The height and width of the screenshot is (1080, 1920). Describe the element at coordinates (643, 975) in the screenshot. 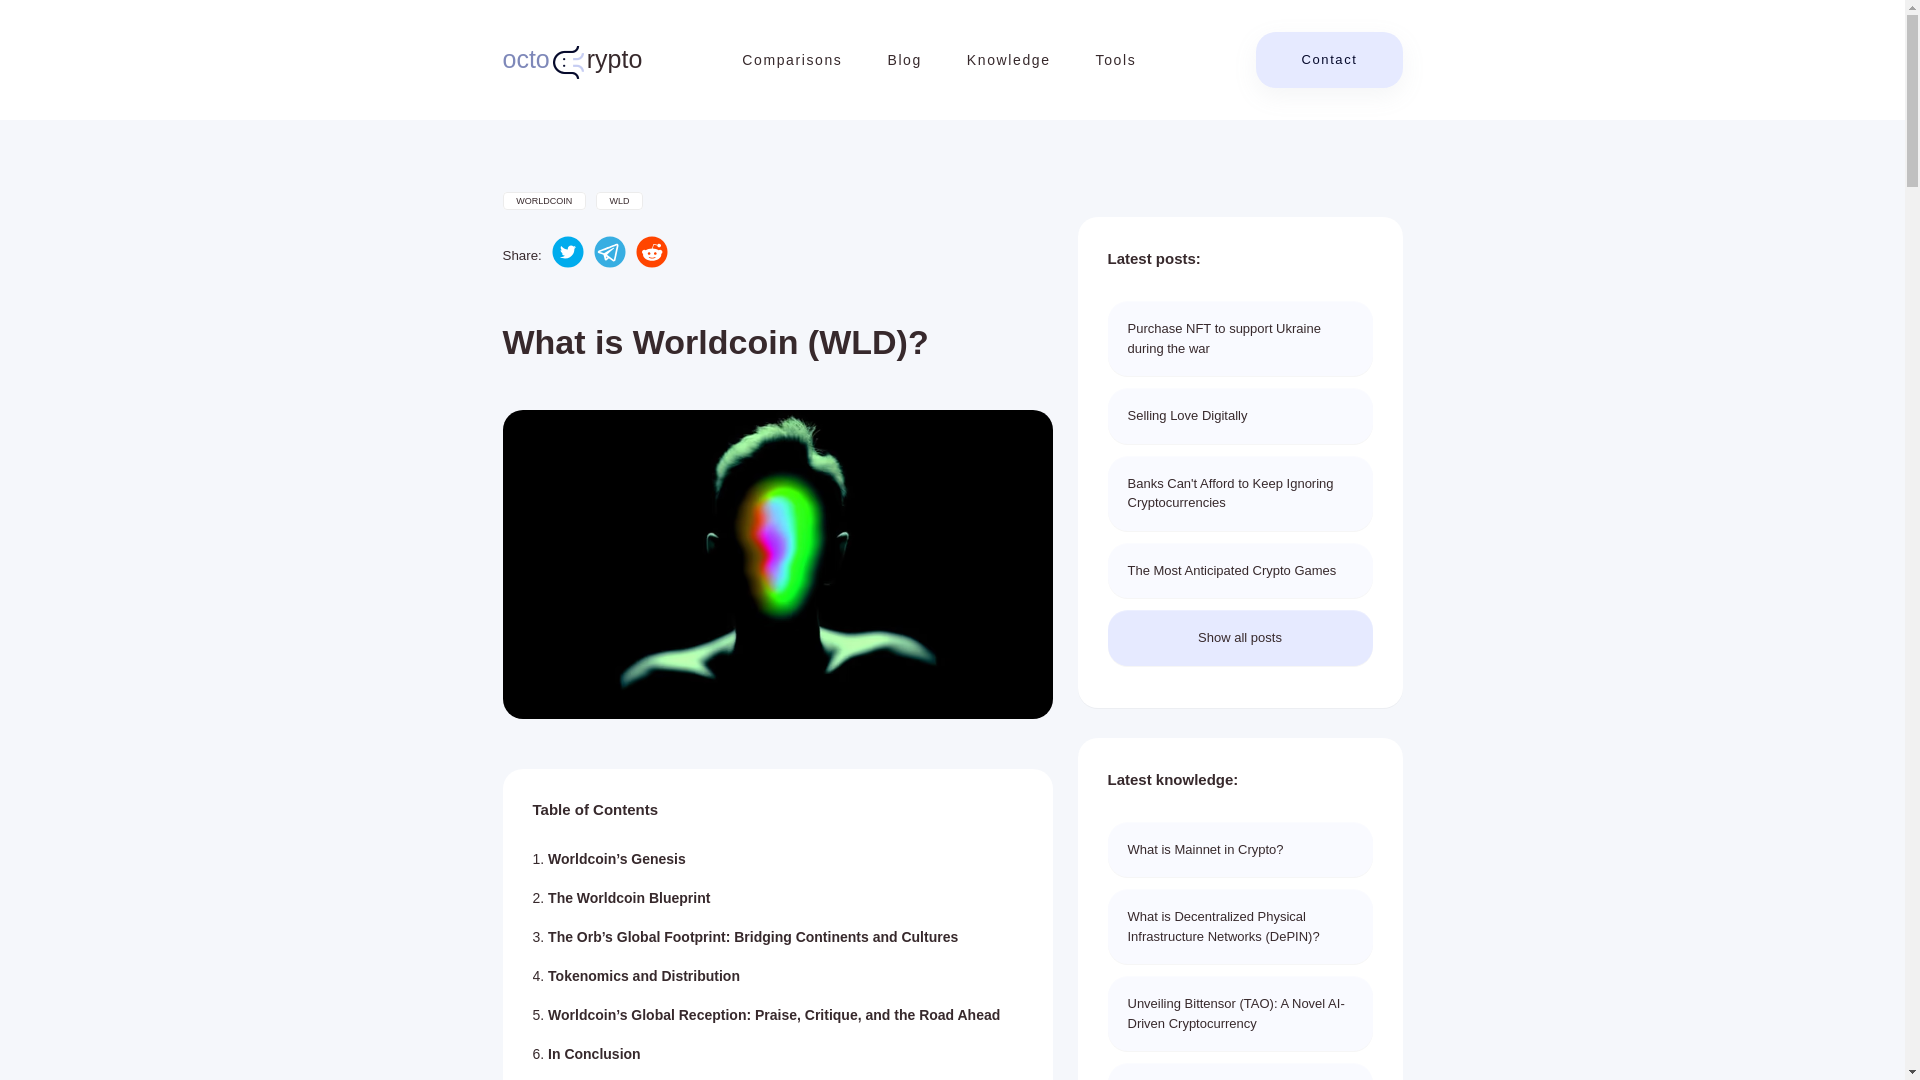

I see `In Conclusion` at that location.